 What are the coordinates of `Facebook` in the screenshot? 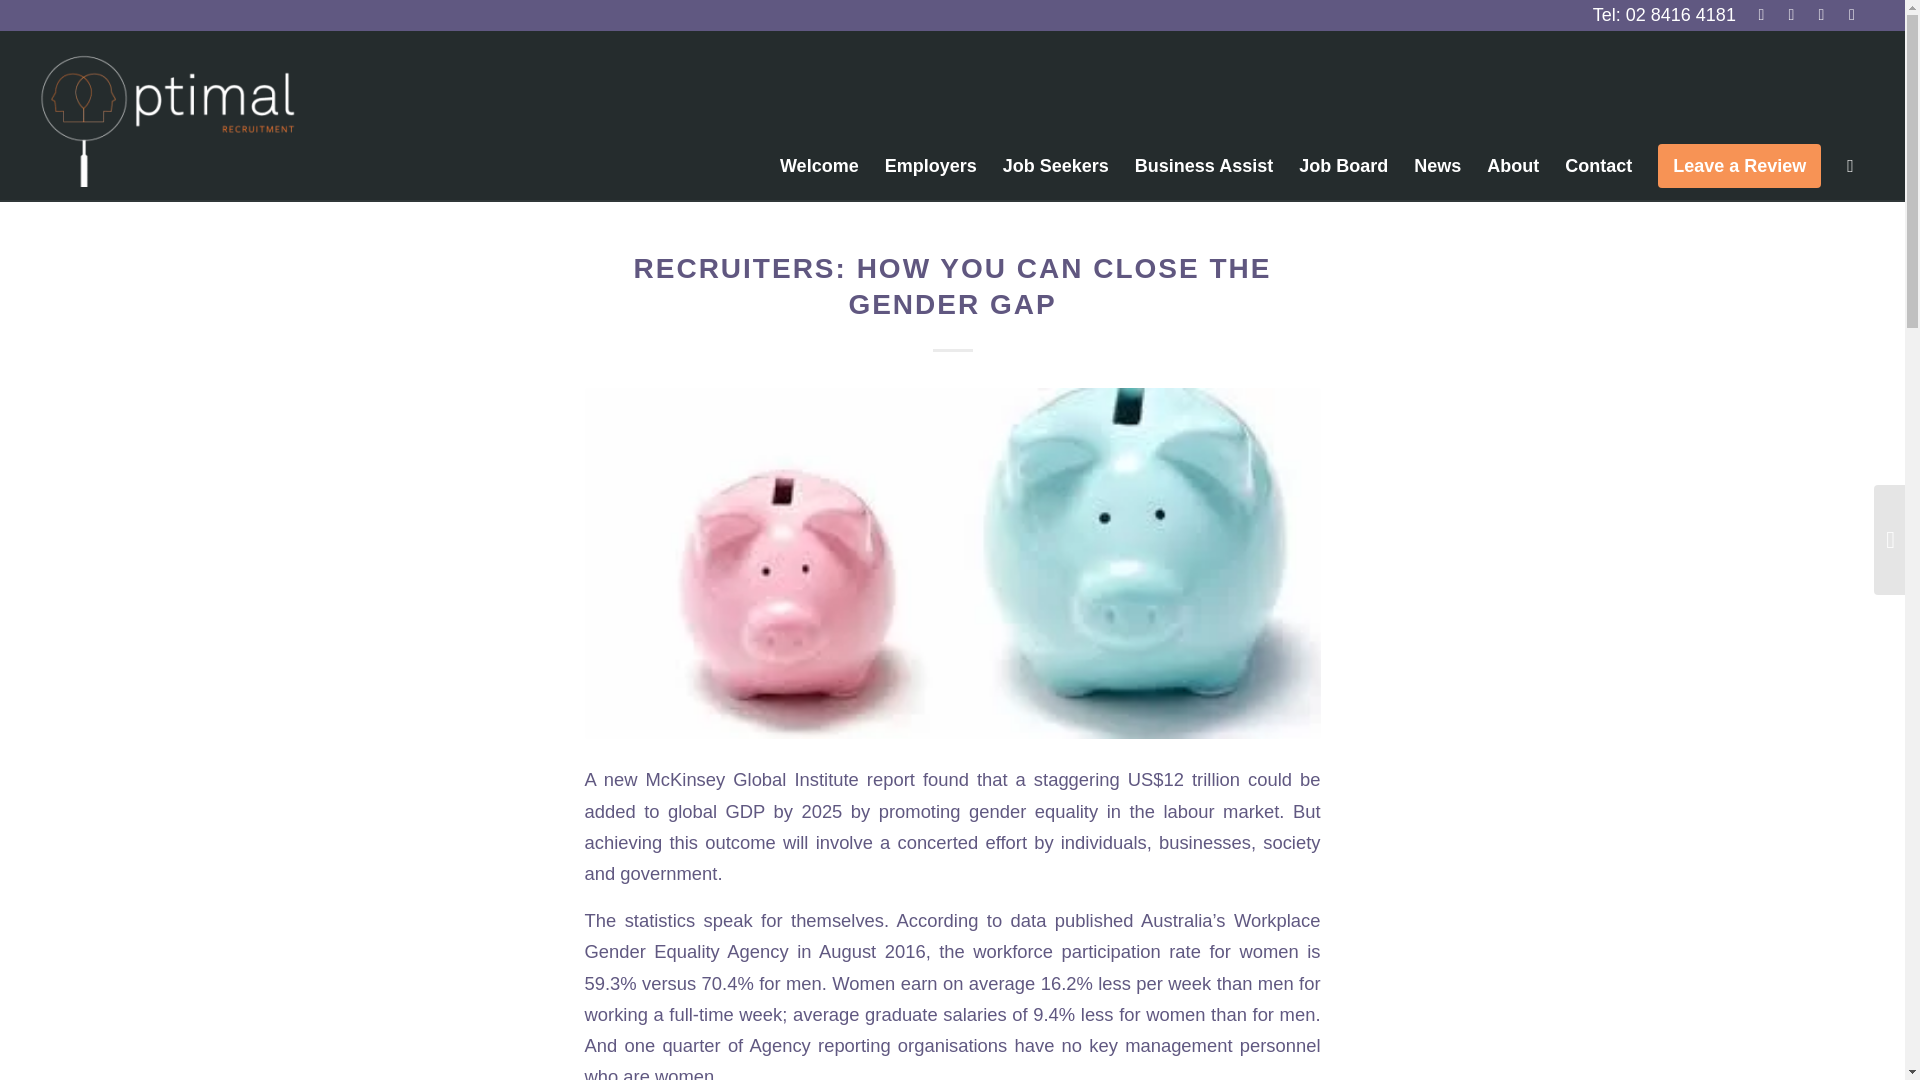 It's located at (1762, 15).